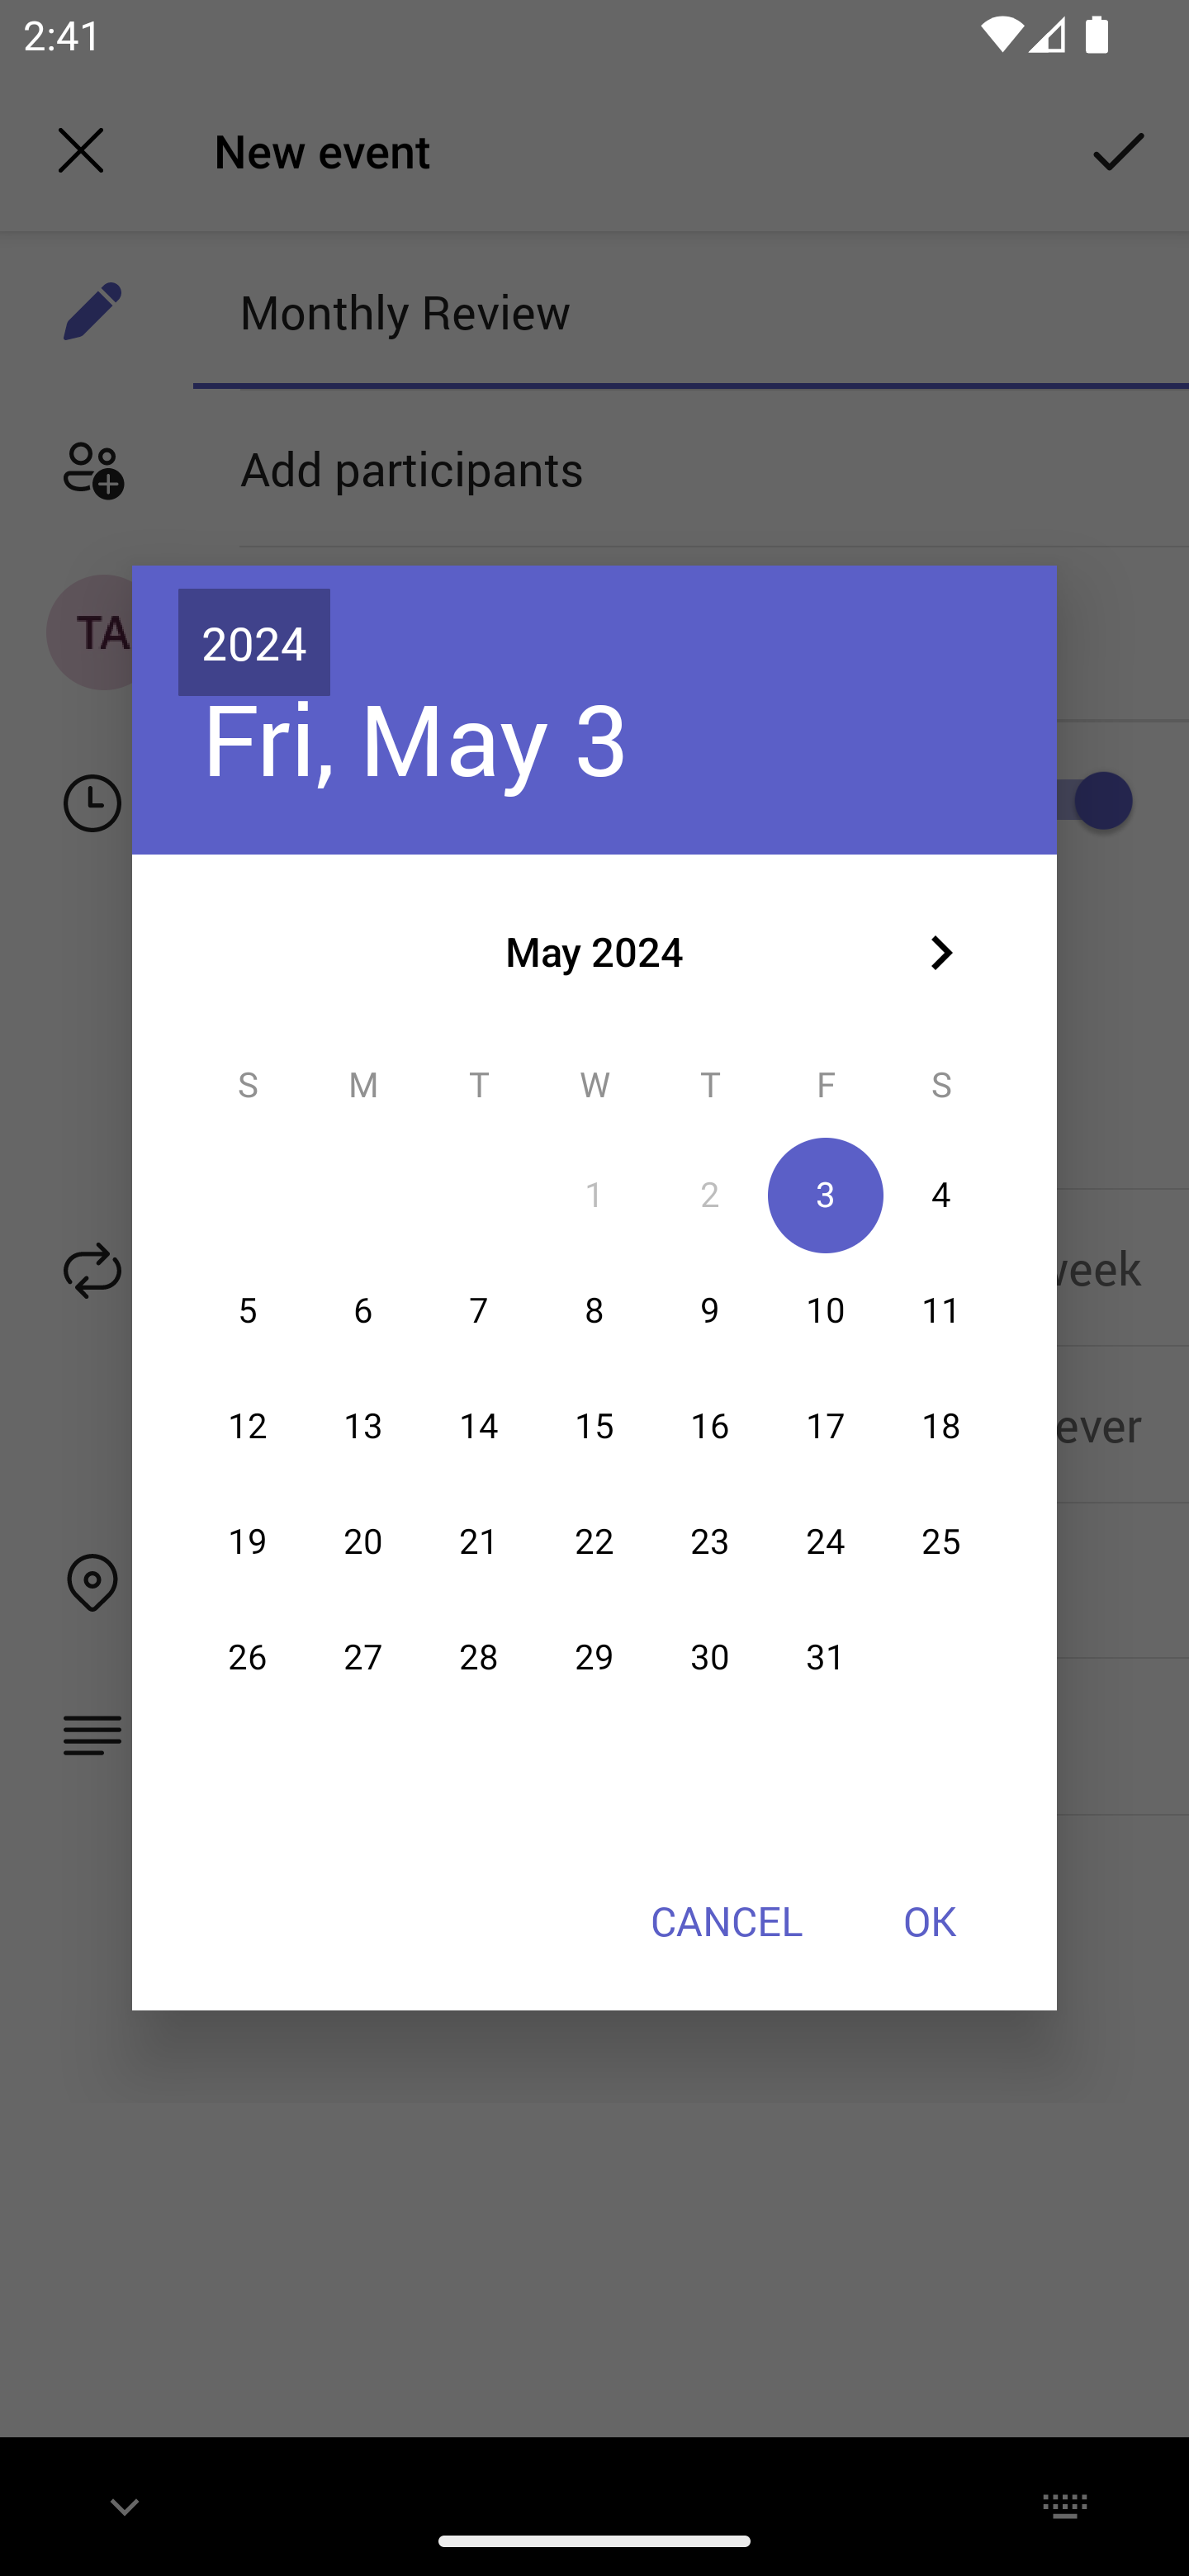 This screenshot has width=1189, height=2576. I want to click on 2024, so click(254, 642).